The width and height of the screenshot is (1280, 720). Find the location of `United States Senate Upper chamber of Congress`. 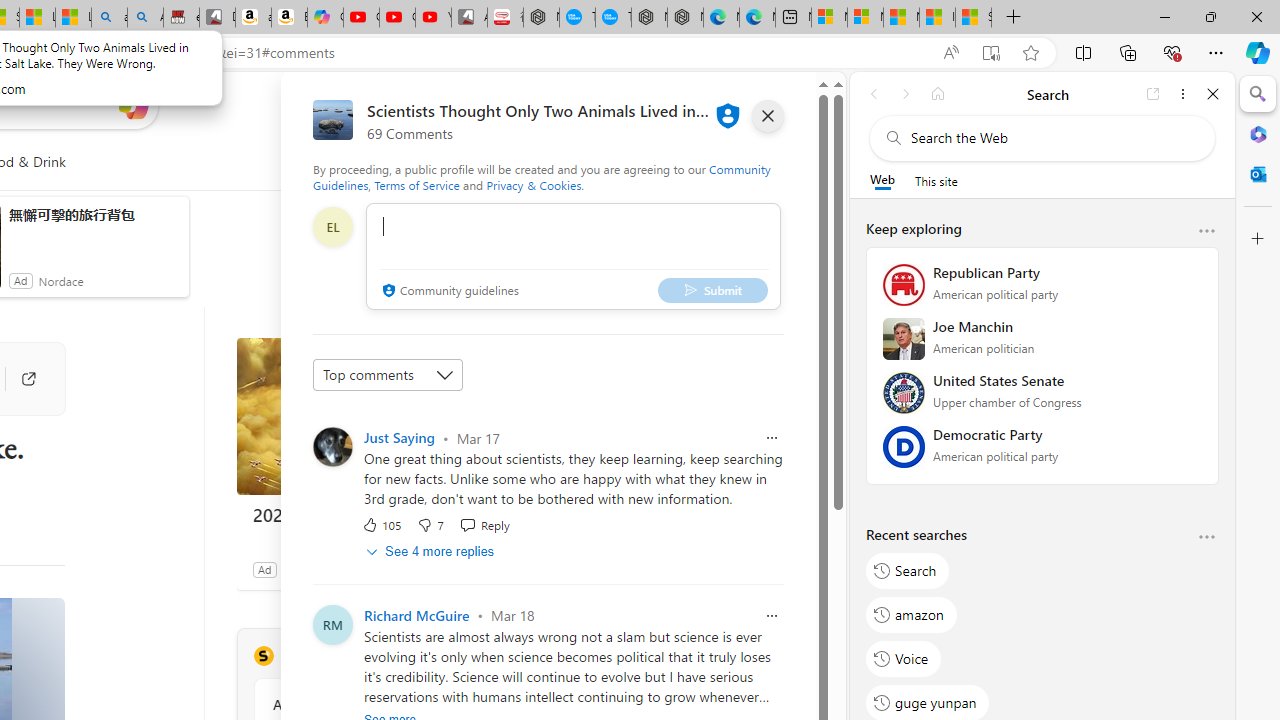

United States Senate Upper chamber of Congress is located at coordinates (1042, 399).